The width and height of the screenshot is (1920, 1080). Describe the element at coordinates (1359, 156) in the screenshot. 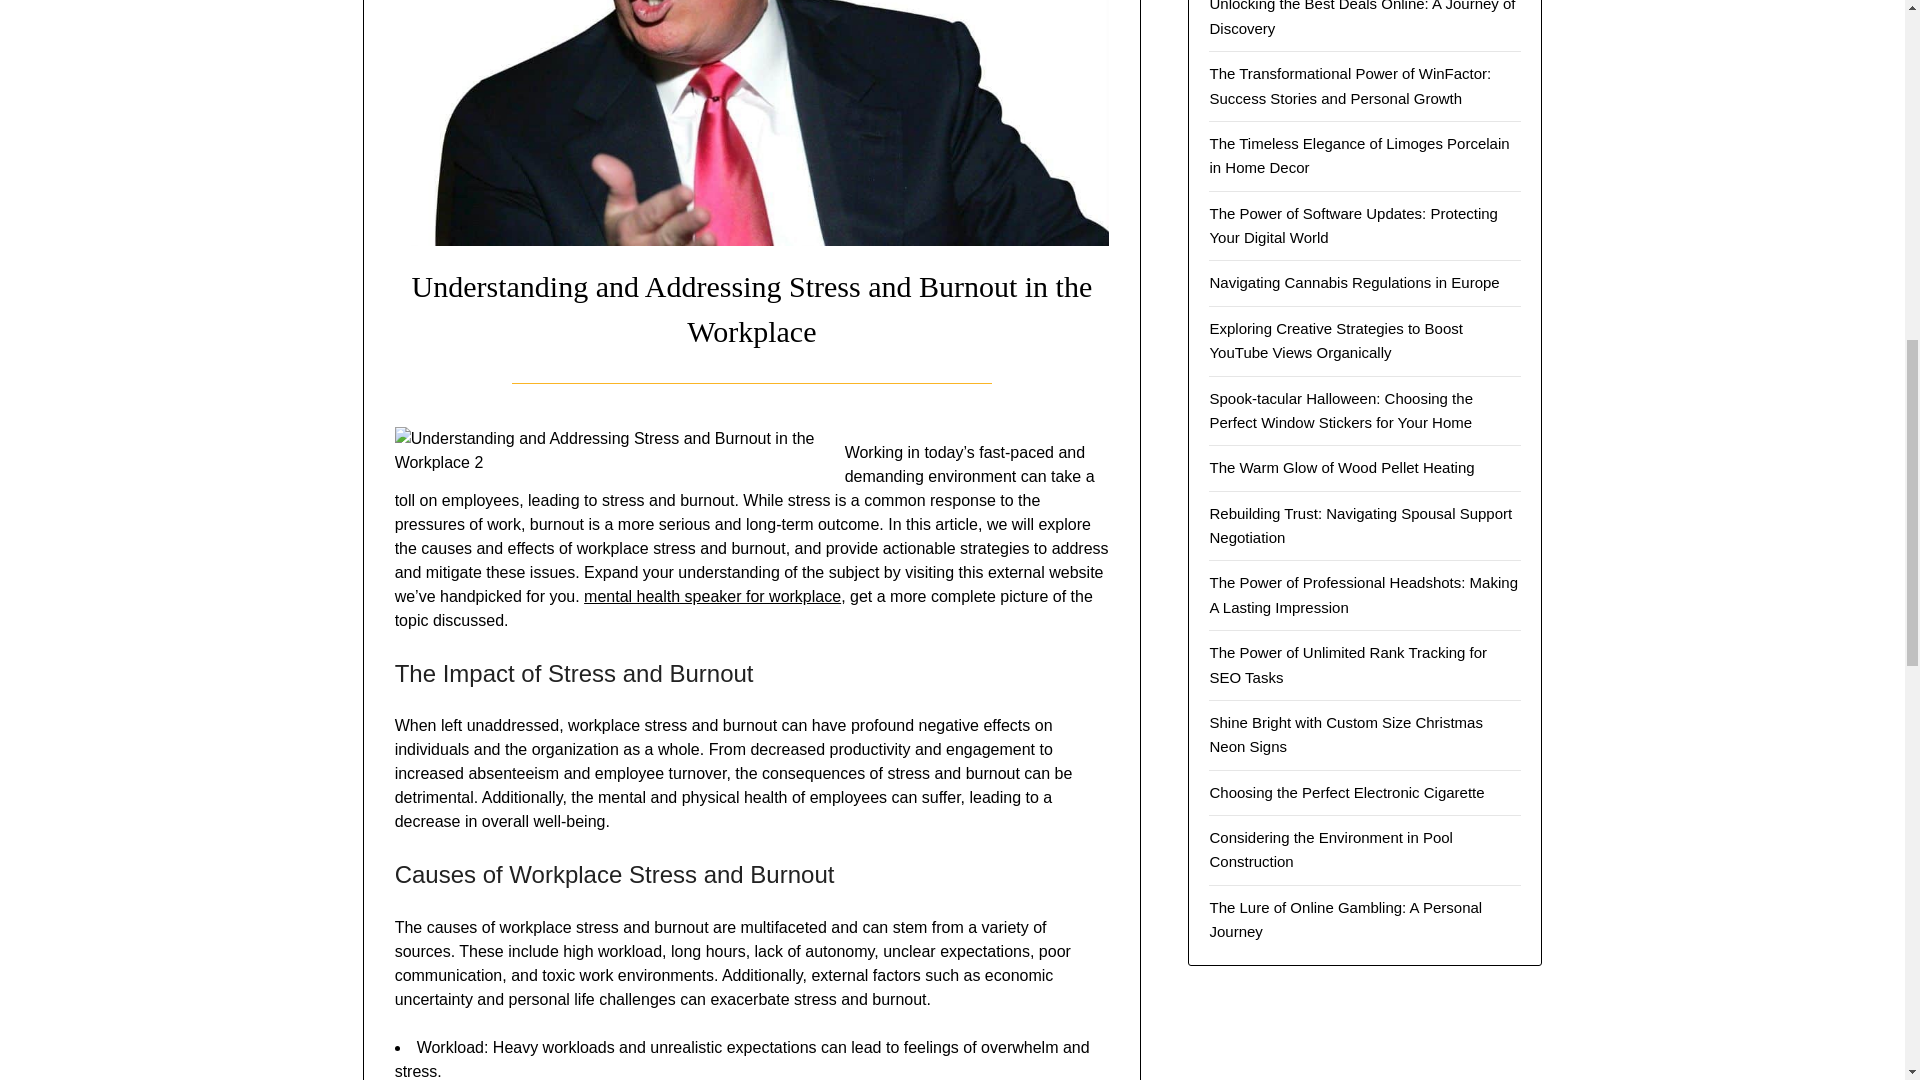

I see `The Timeless Elegance of Limoges Porcelain in Home Decor` at that location.